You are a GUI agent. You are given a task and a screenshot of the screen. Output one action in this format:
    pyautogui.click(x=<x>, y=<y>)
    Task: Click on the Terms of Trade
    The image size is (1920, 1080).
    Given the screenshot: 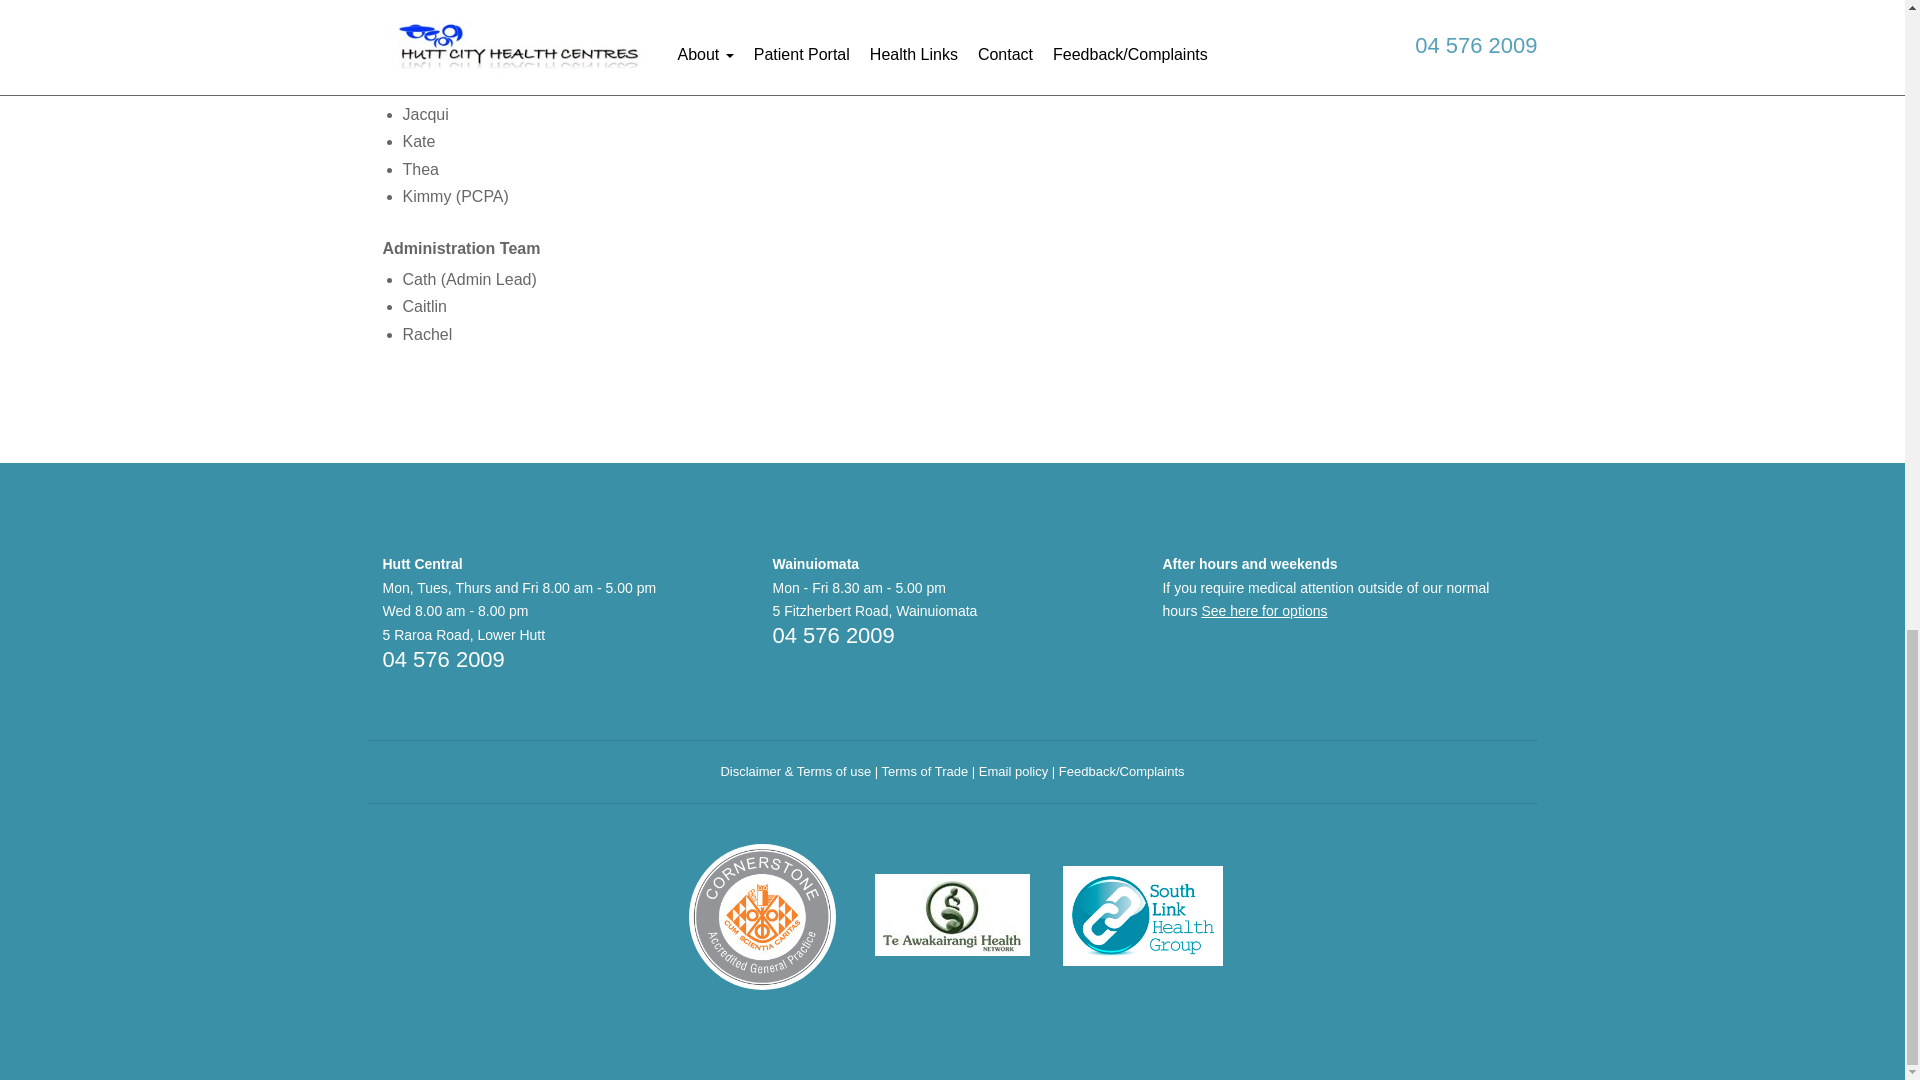 What is the action you would take?
    pyautogui.click(x=925, y=770)
    